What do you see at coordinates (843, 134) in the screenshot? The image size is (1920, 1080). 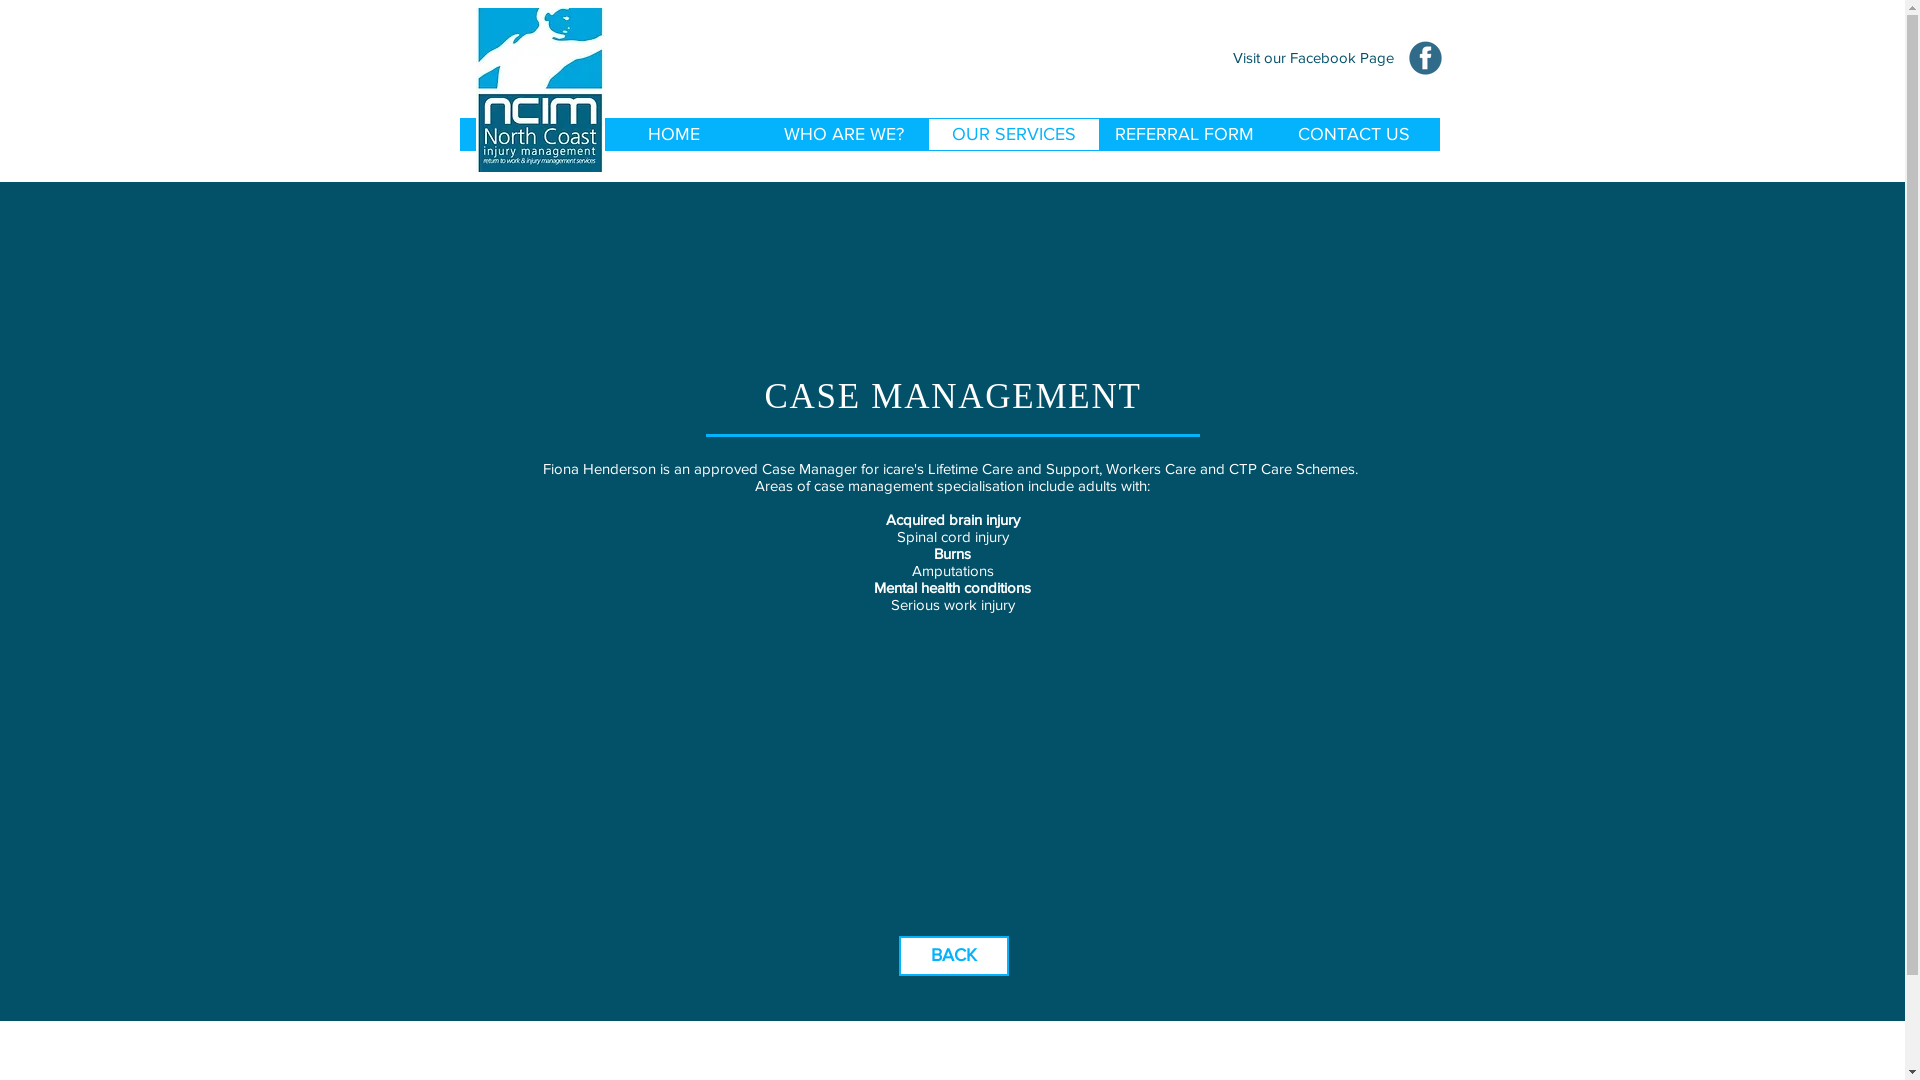 I see `WHO ARE WE?` at bounding box center [843, 134].